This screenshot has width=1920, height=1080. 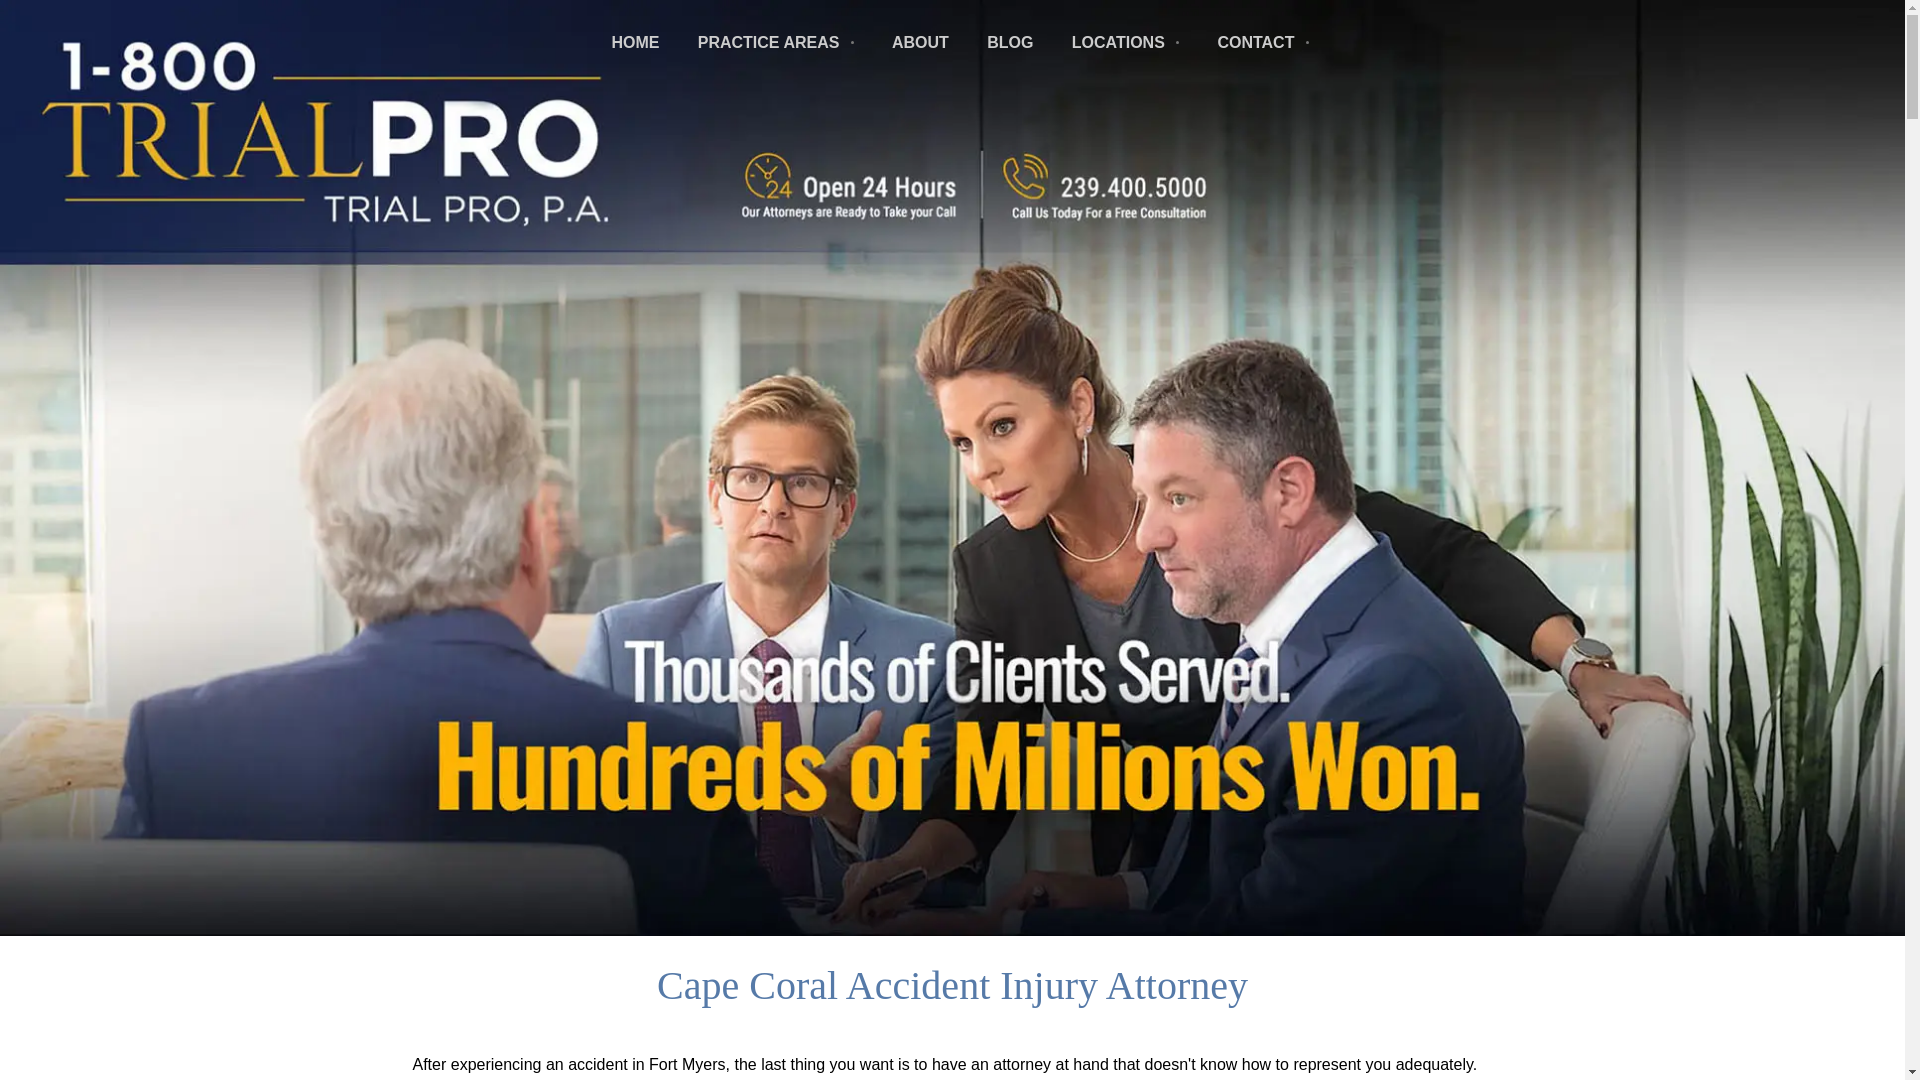 I want to click on PRACTICE AREAS, so click(x=776, y=42).